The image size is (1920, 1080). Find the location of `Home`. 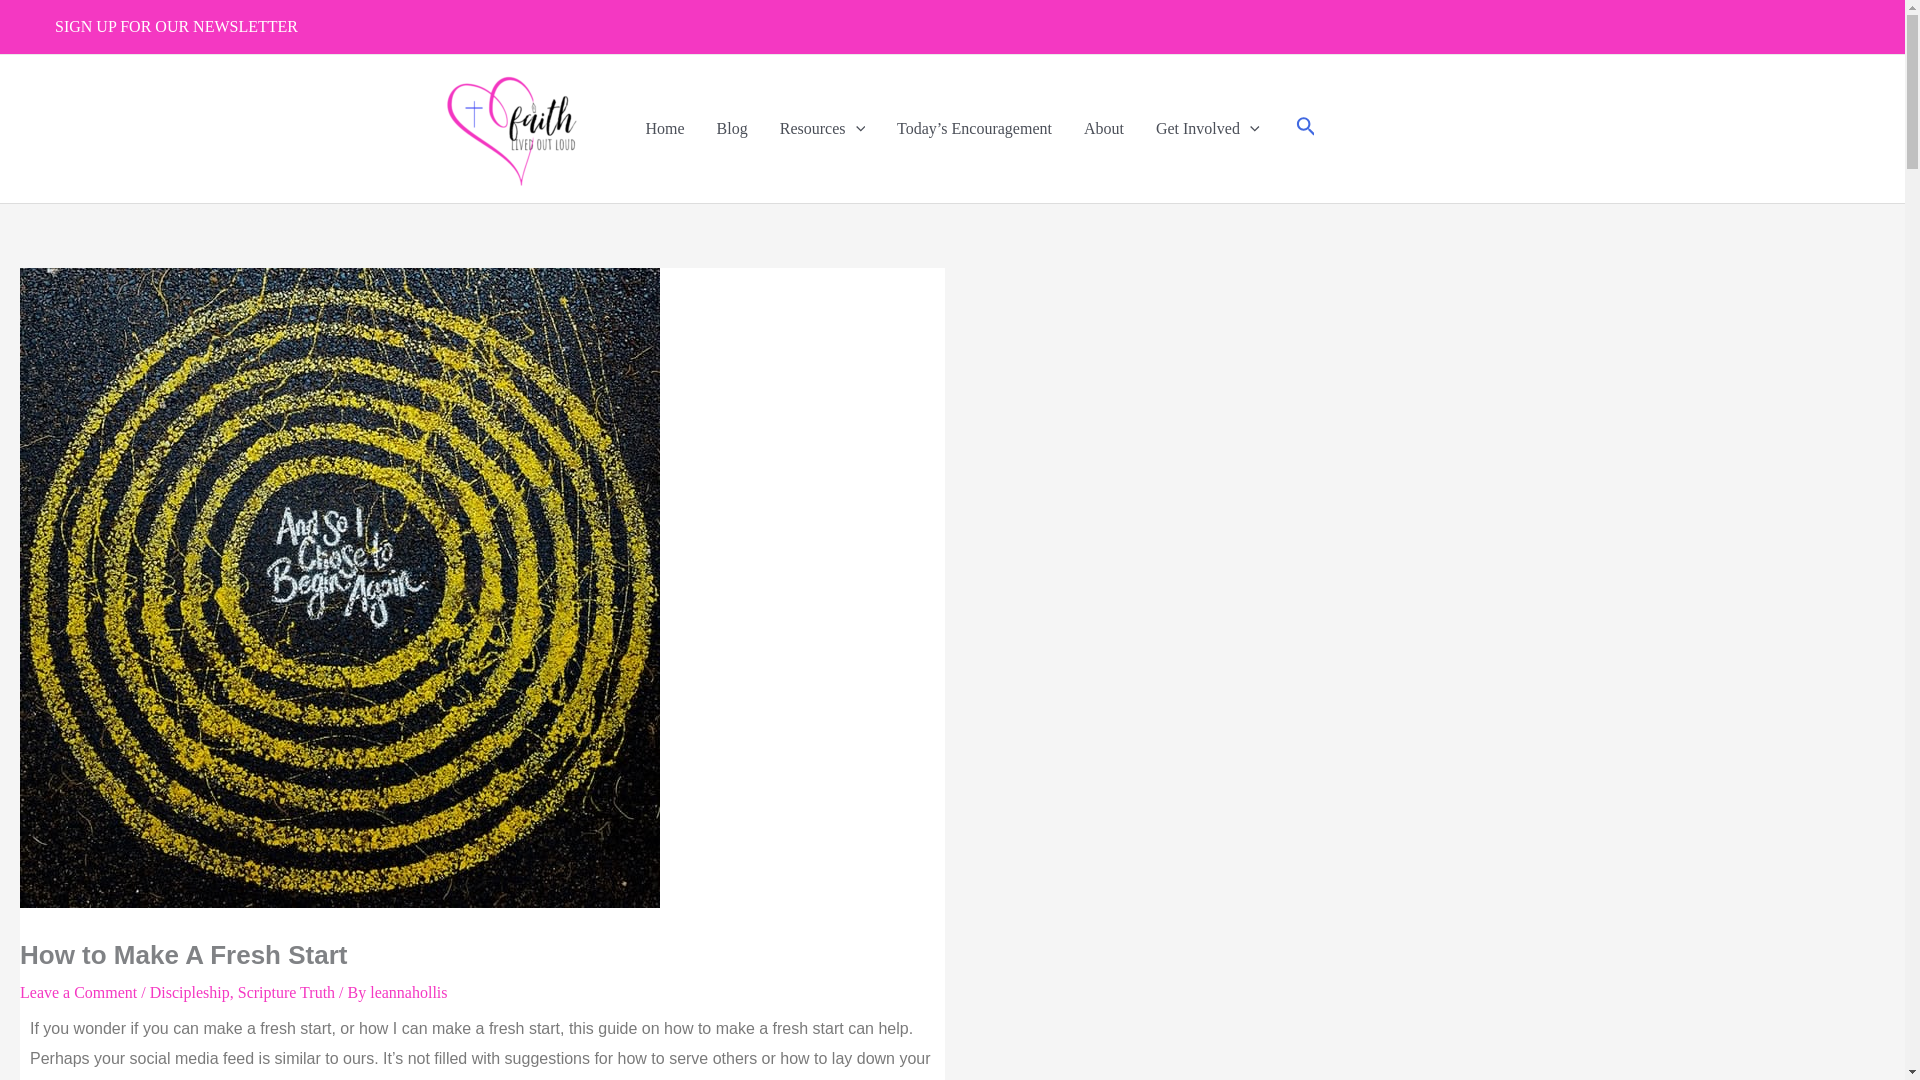

Home is located at coordinates (664, 128).